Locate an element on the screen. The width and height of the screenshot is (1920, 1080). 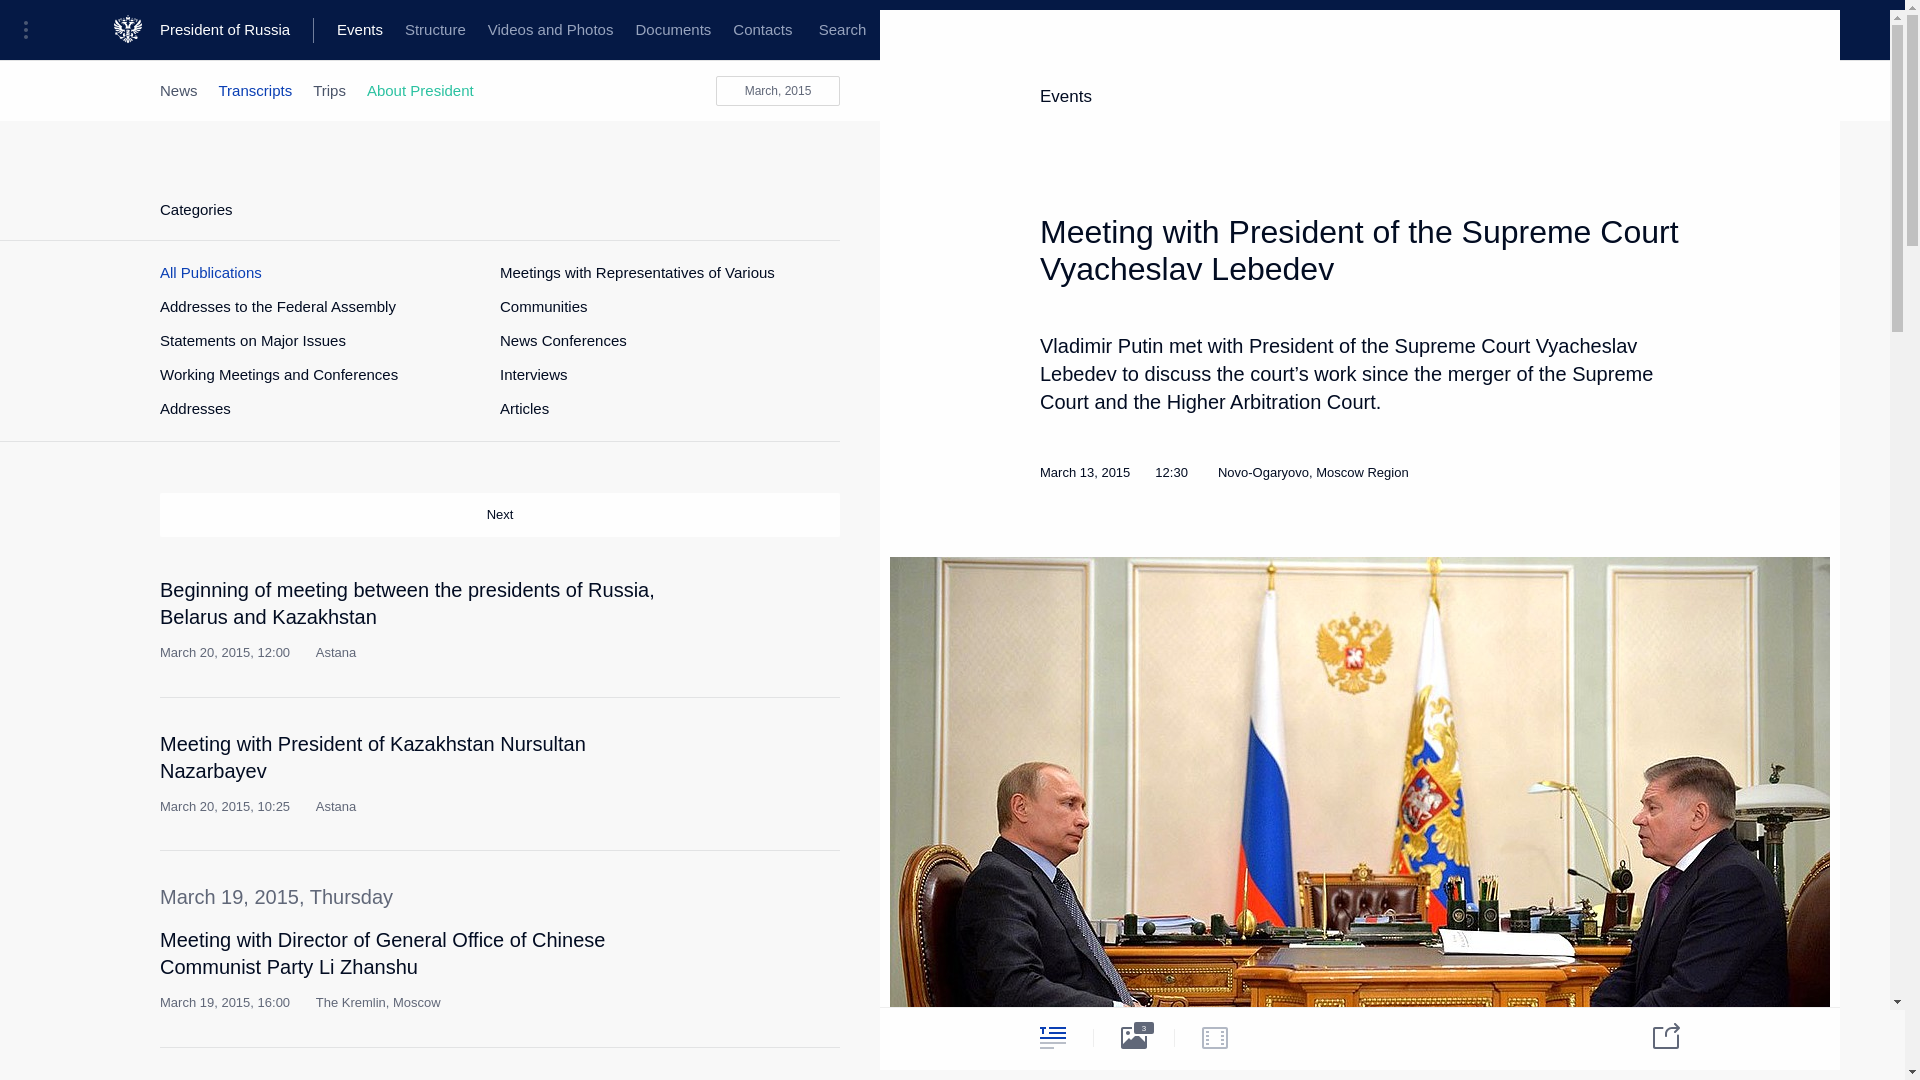
Security Council is located at coordinates (620, 30).